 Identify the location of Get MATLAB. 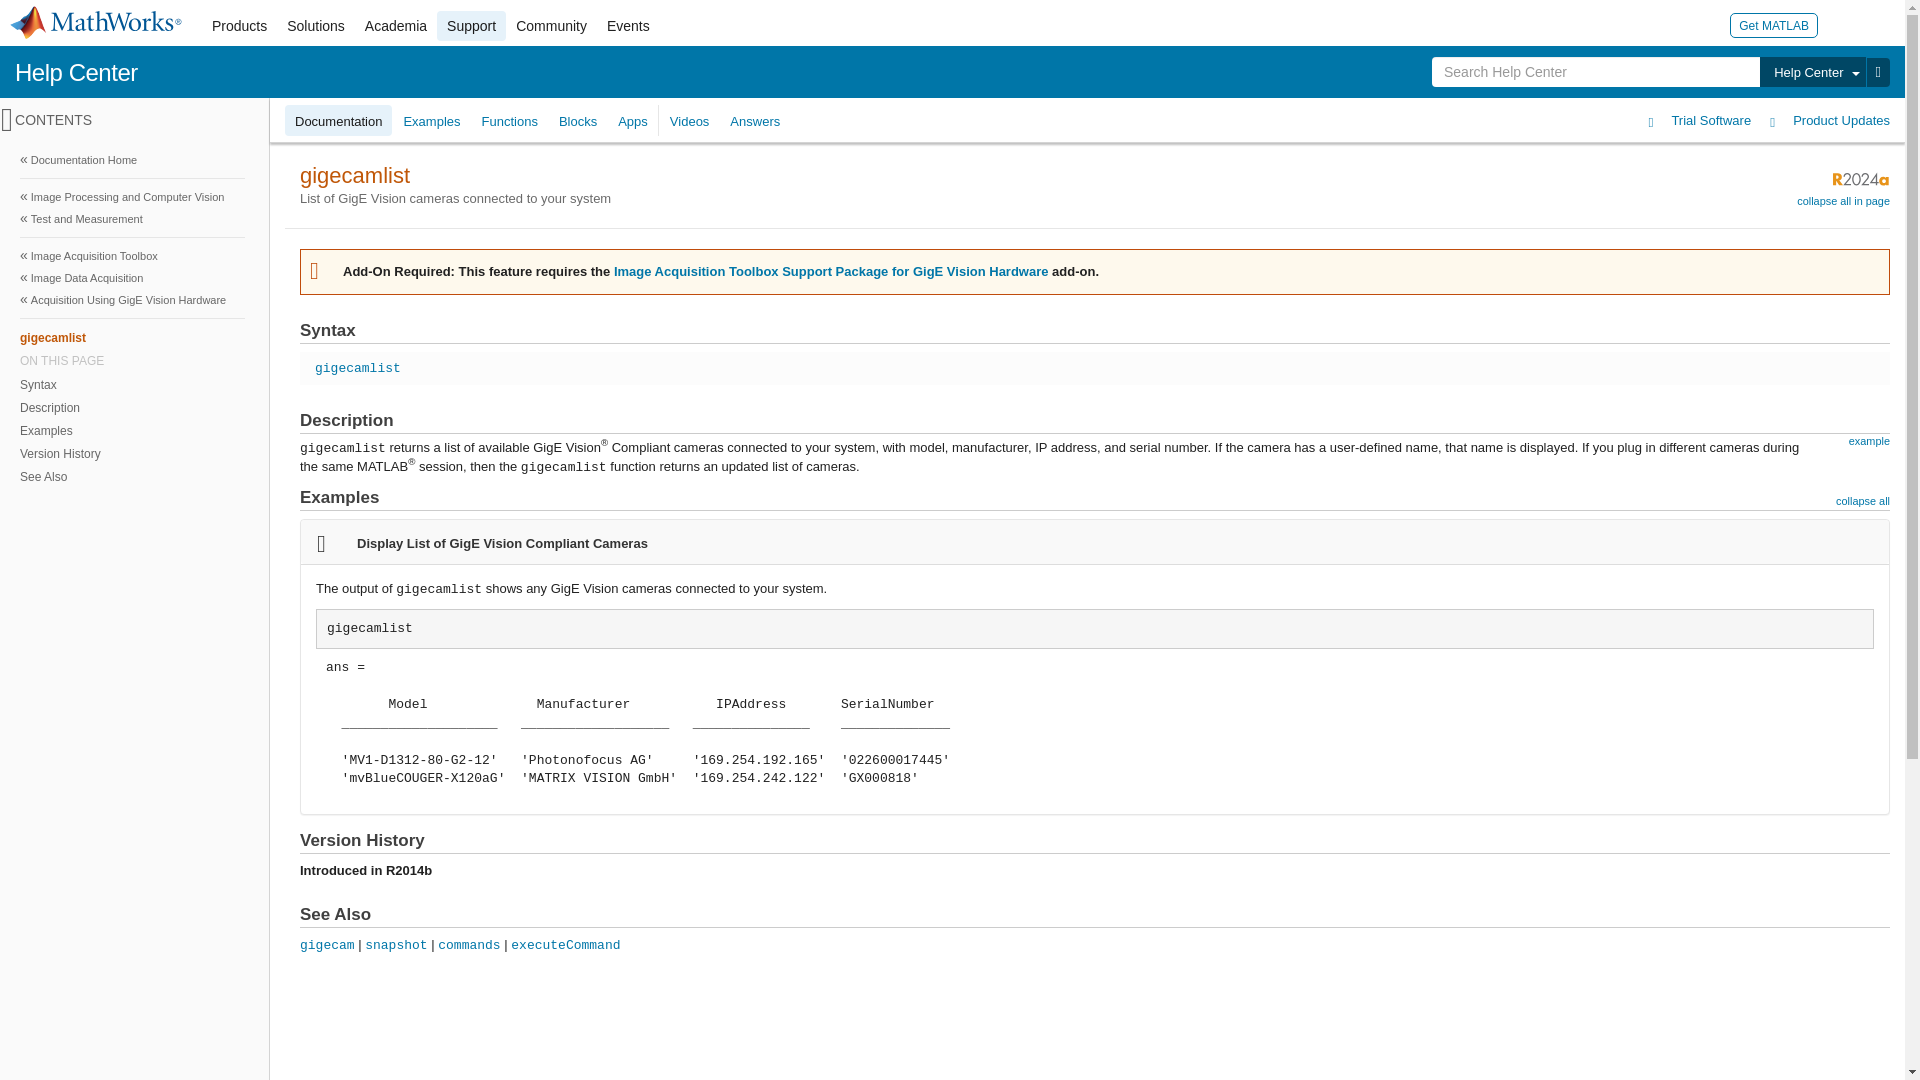
(1774, 24).